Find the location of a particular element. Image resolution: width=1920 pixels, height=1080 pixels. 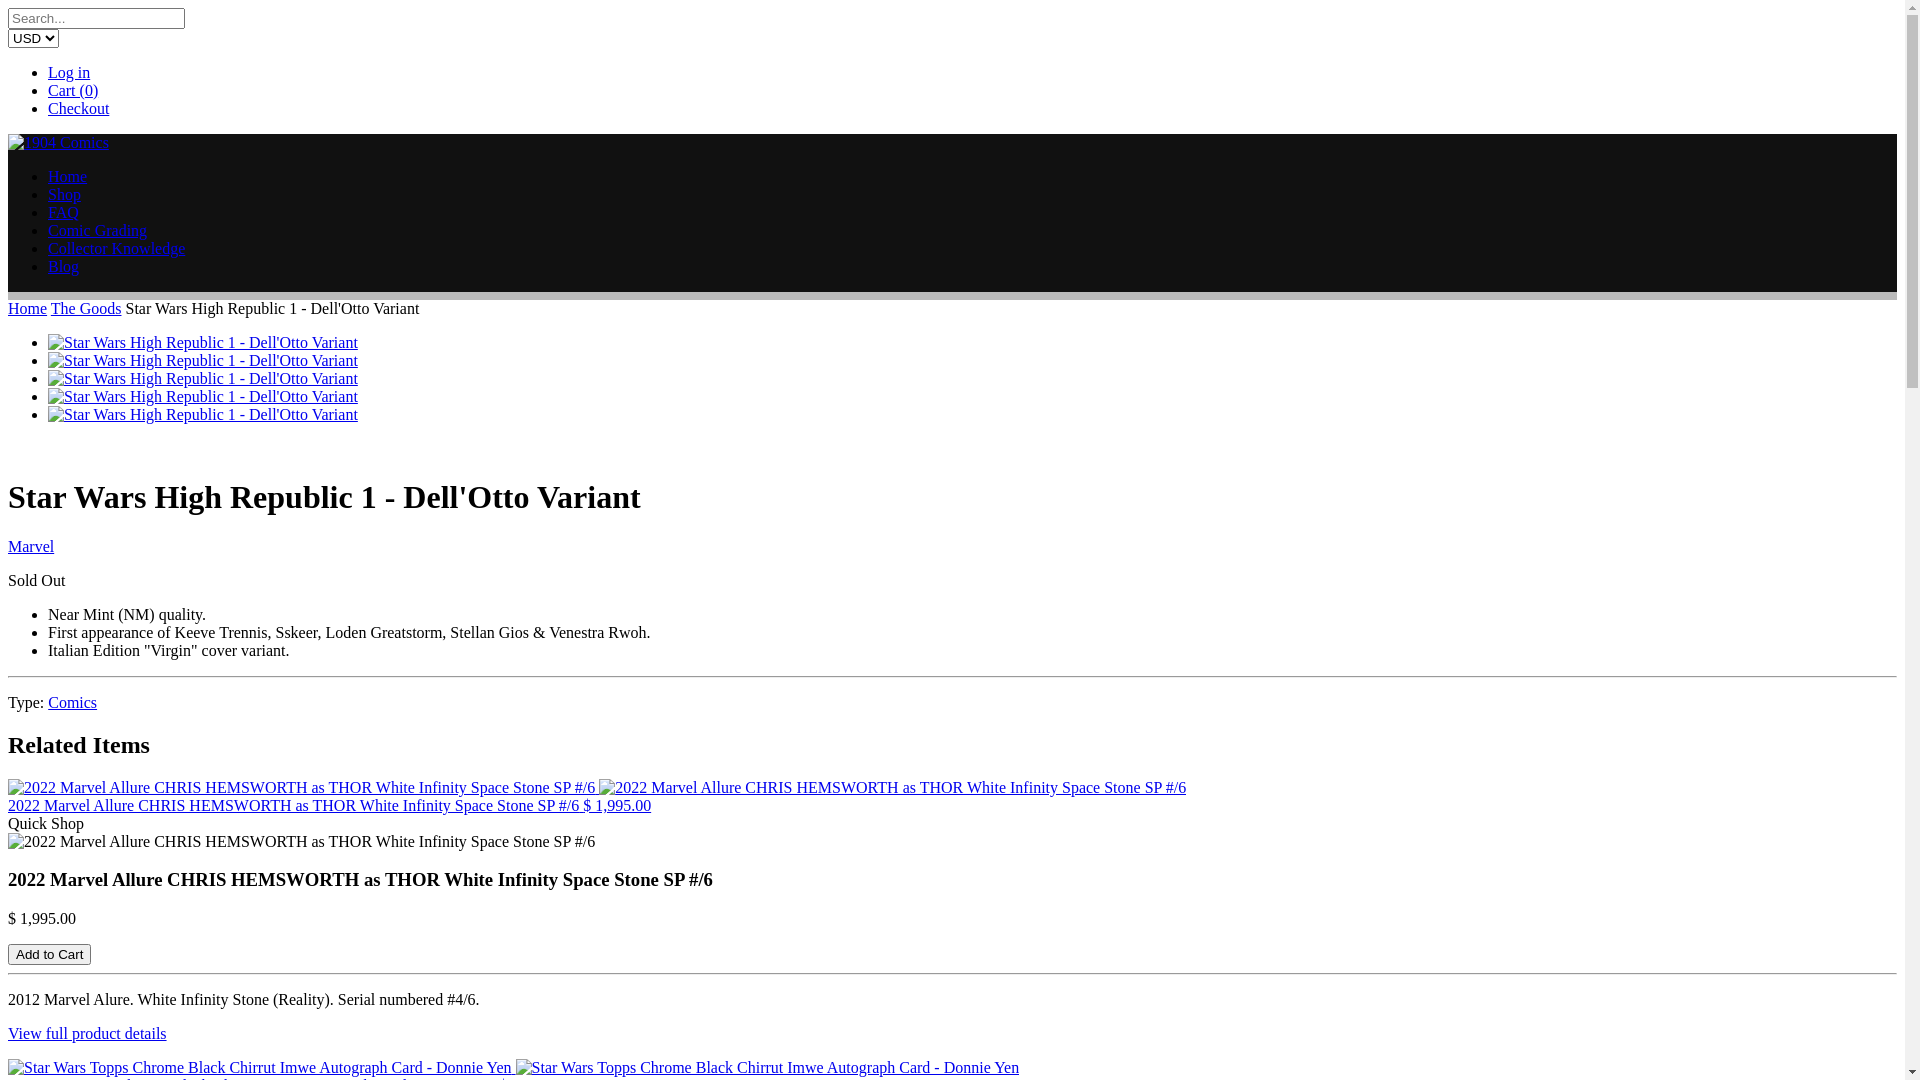

Add to Cart is located at coordinates (50, 954).